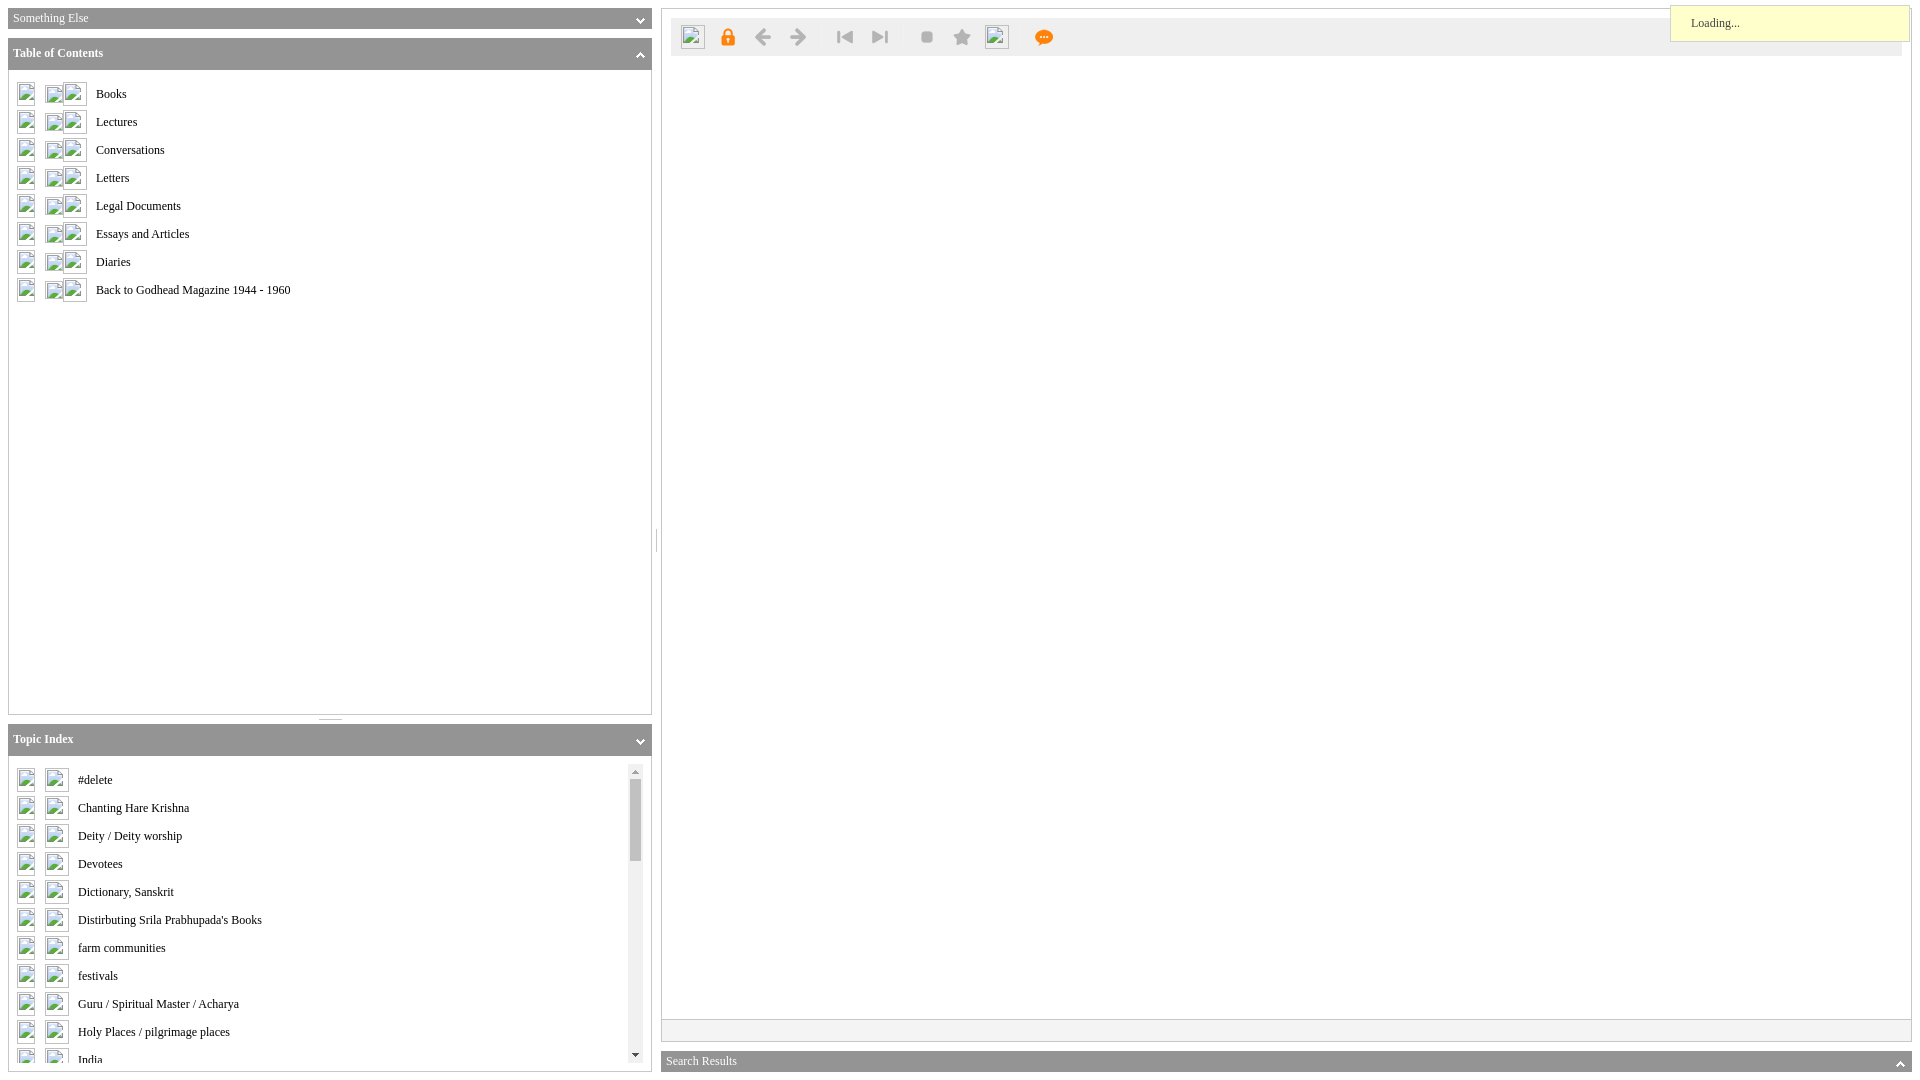 The height and width of the screenshot is (1080, 1920). I want to click on Previous Search Hit, so click(844, 36).